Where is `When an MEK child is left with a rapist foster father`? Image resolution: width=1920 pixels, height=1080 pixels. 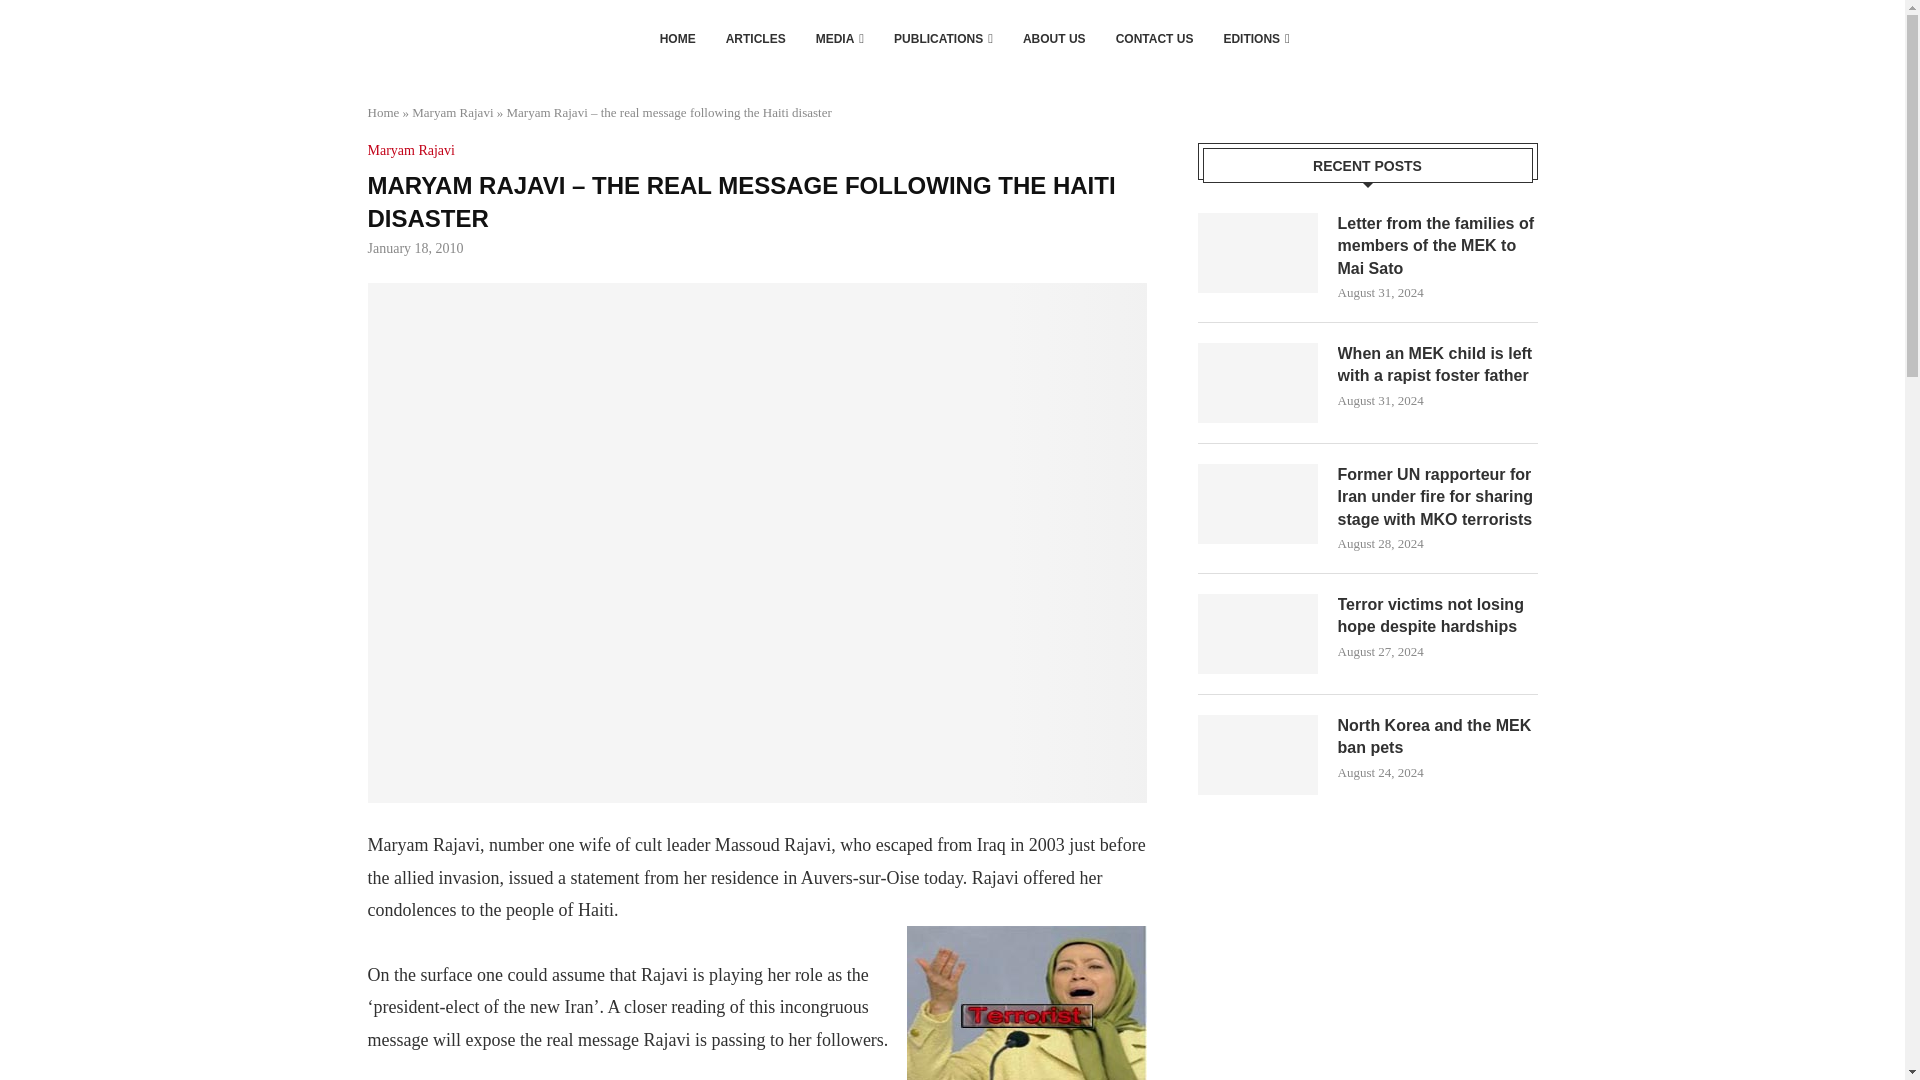
When an MEK child is left with a rapist foster father is located at coordinates (1438, 365).